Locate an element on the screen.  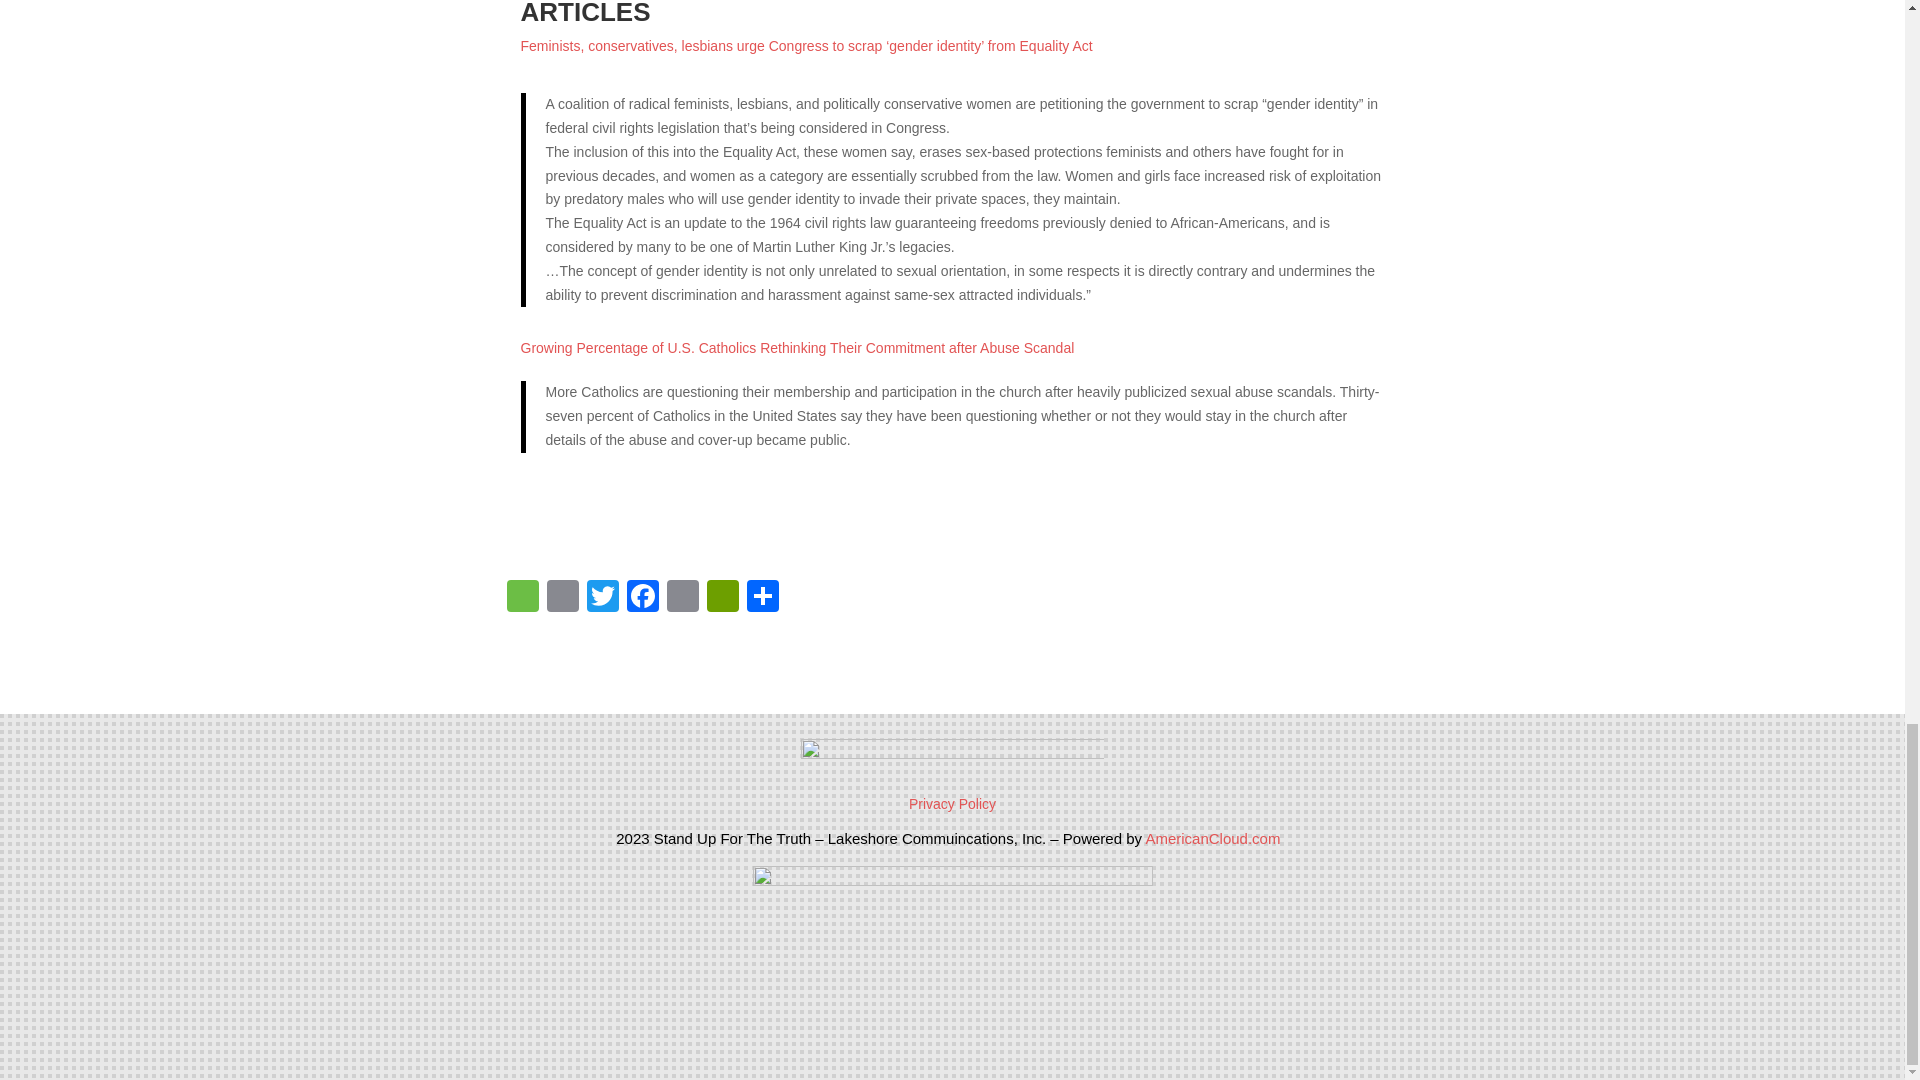
Twitter is located at coordinates (602, 598).